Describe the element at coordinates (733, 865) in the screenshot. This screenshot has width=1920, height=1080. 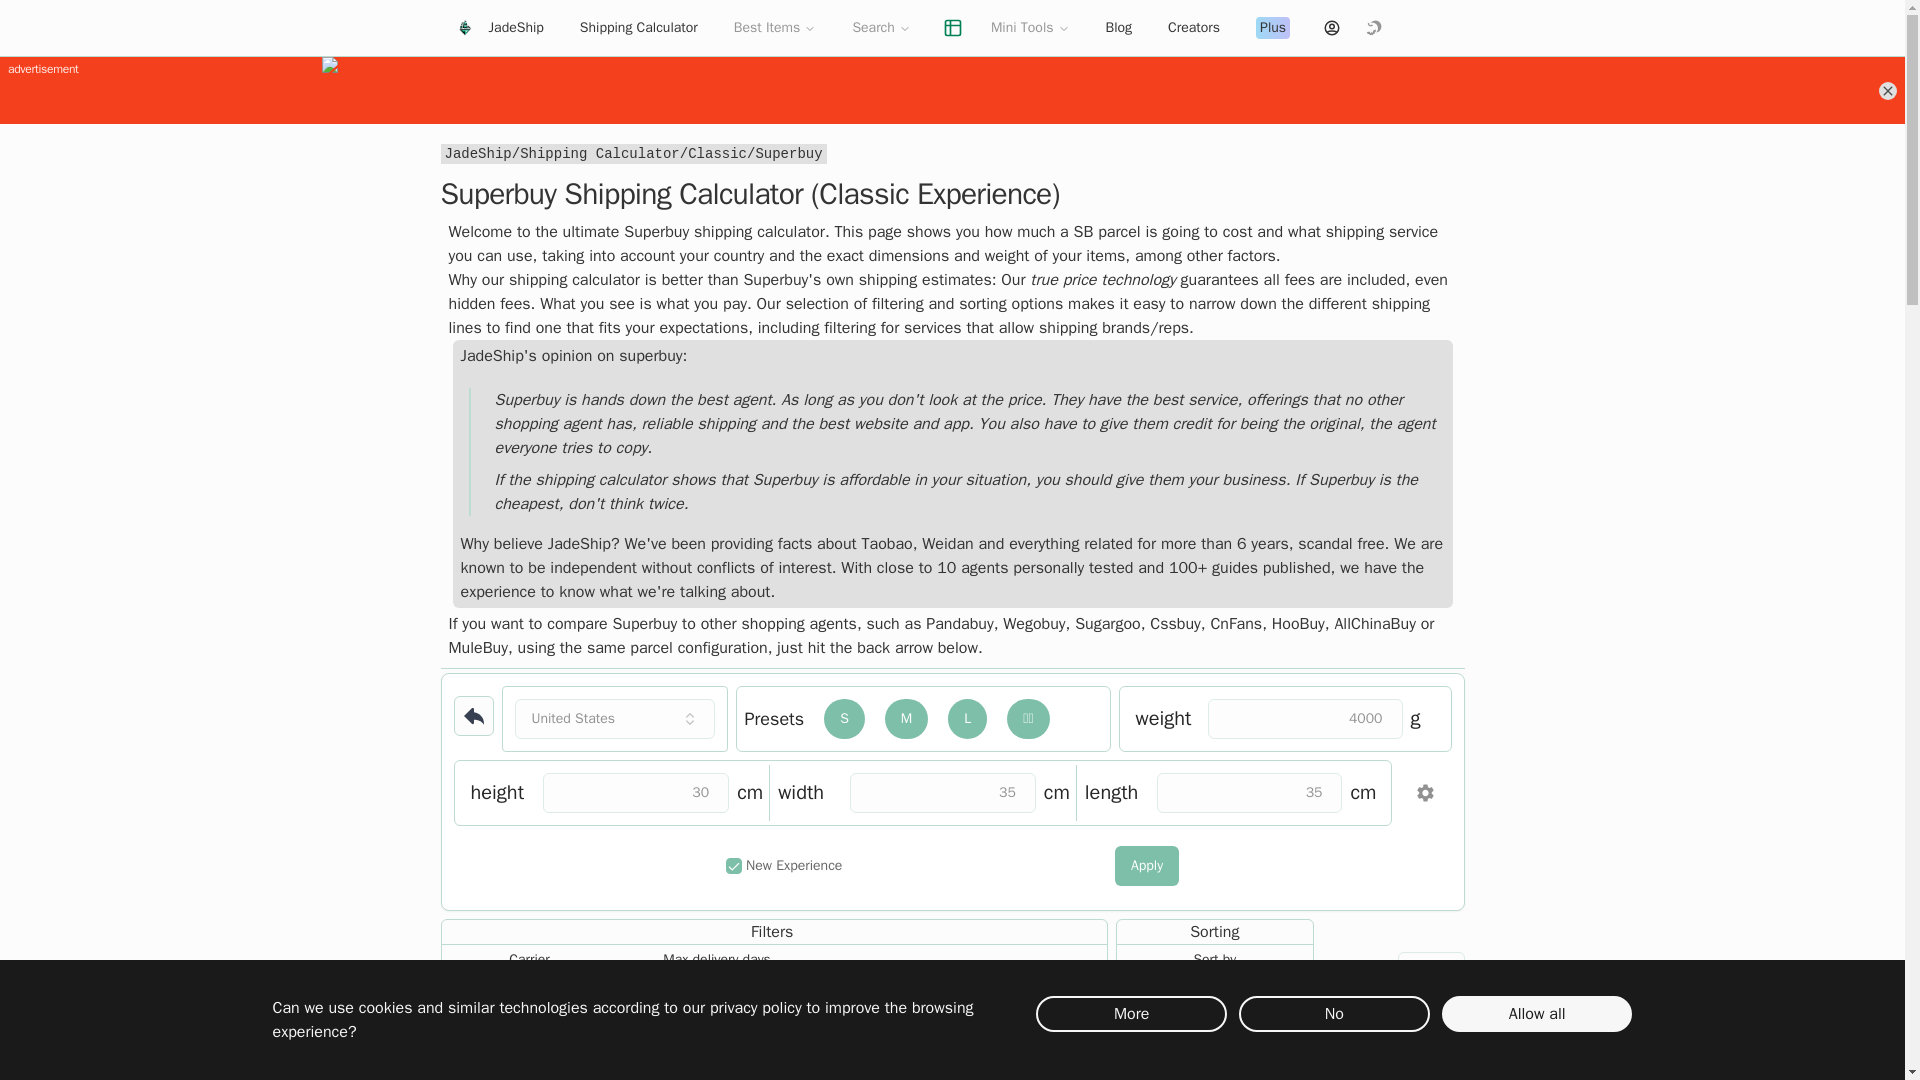
I see `on` at that location.